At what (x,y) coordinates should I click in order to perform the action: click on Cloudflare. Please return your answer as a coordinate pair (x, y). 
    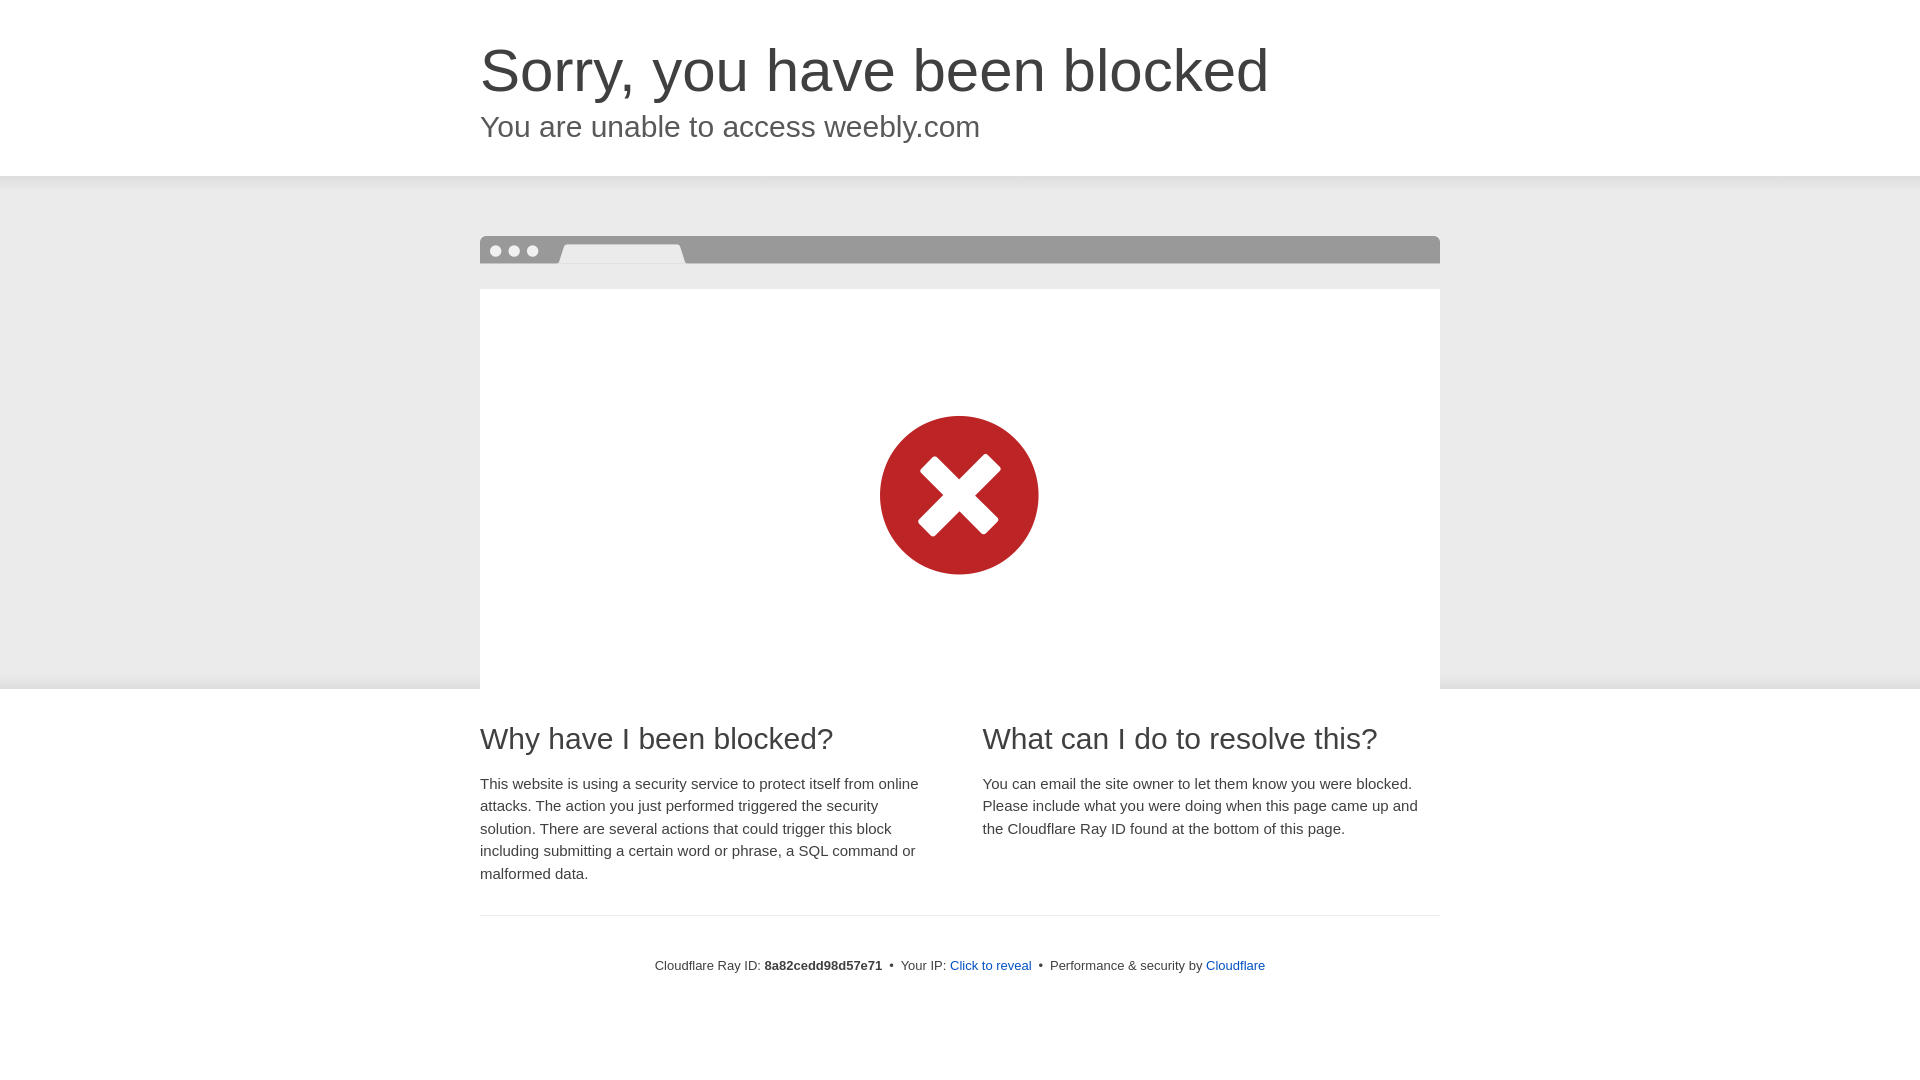
    Looking at the image, I should click on (1235, 965).